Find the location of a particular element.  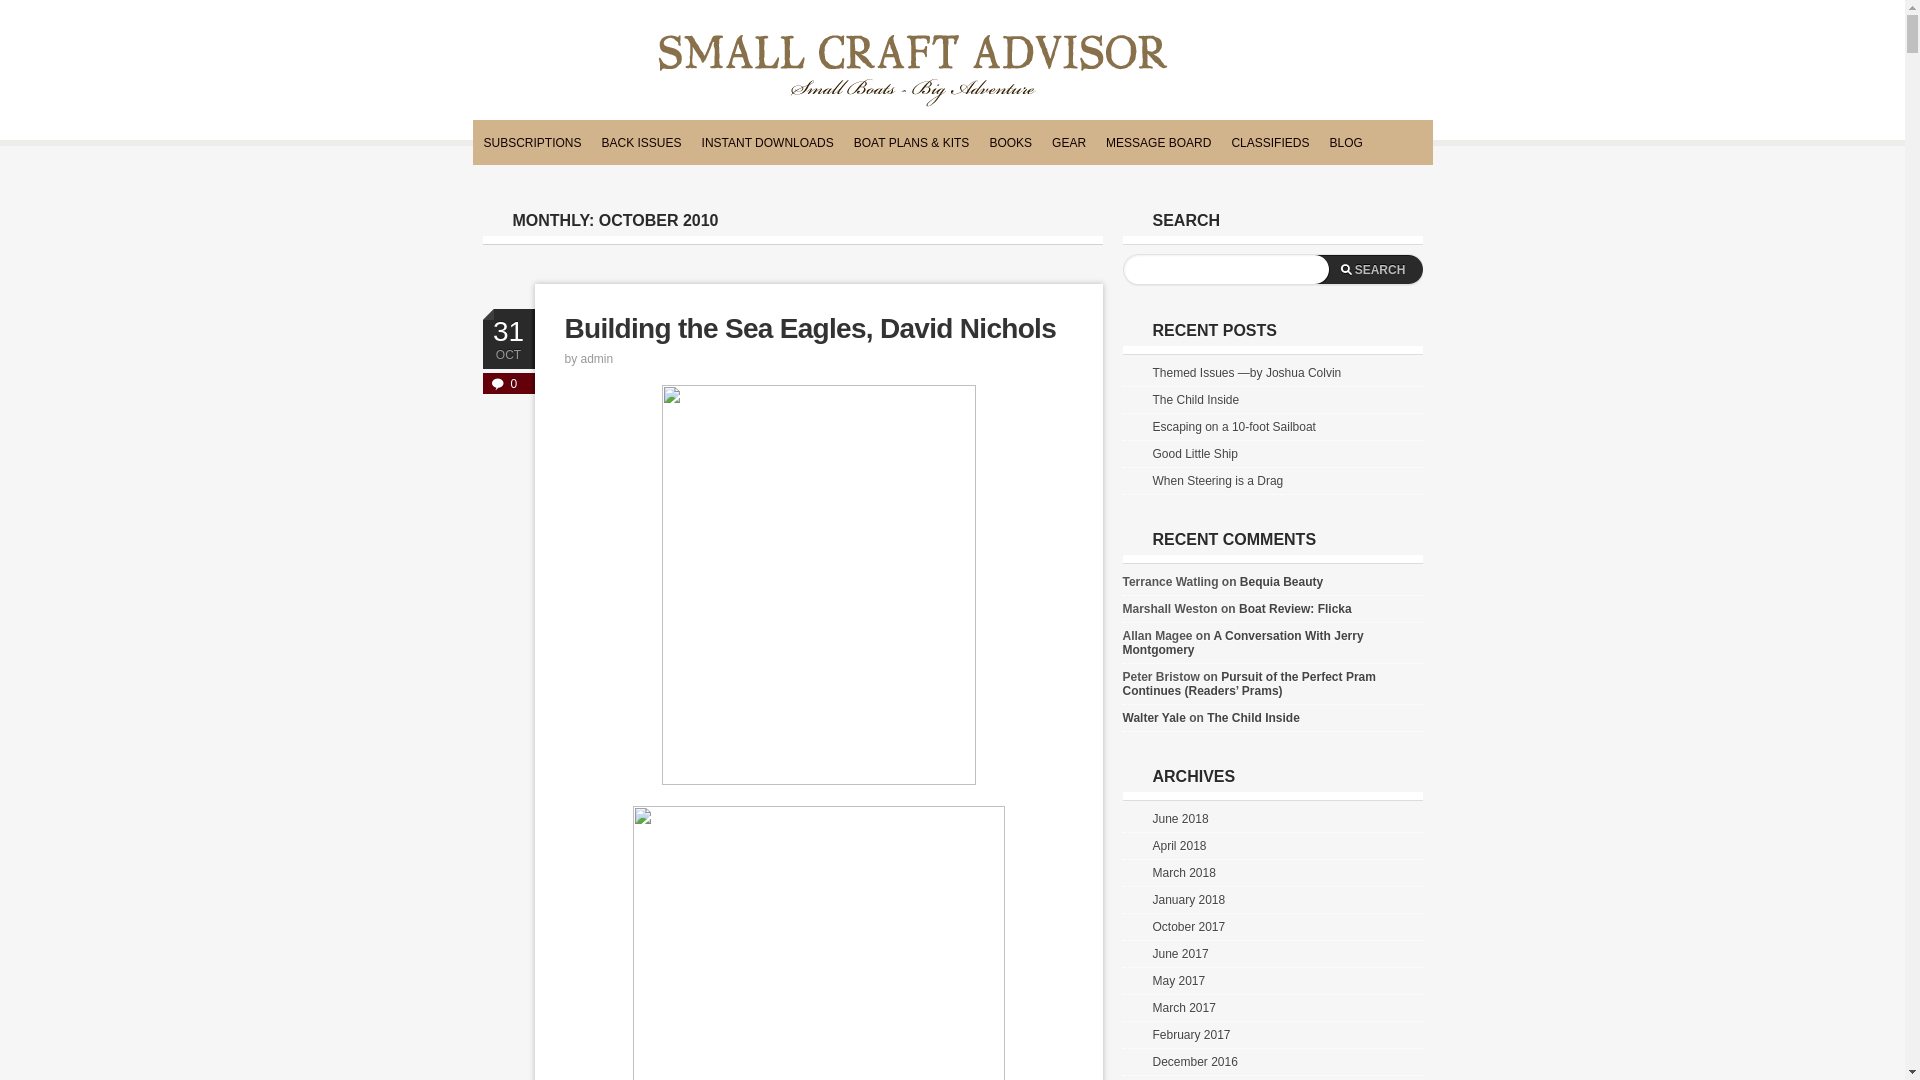

Building the Sea Eagles, David Nichols is located at coordinates (810, 328).